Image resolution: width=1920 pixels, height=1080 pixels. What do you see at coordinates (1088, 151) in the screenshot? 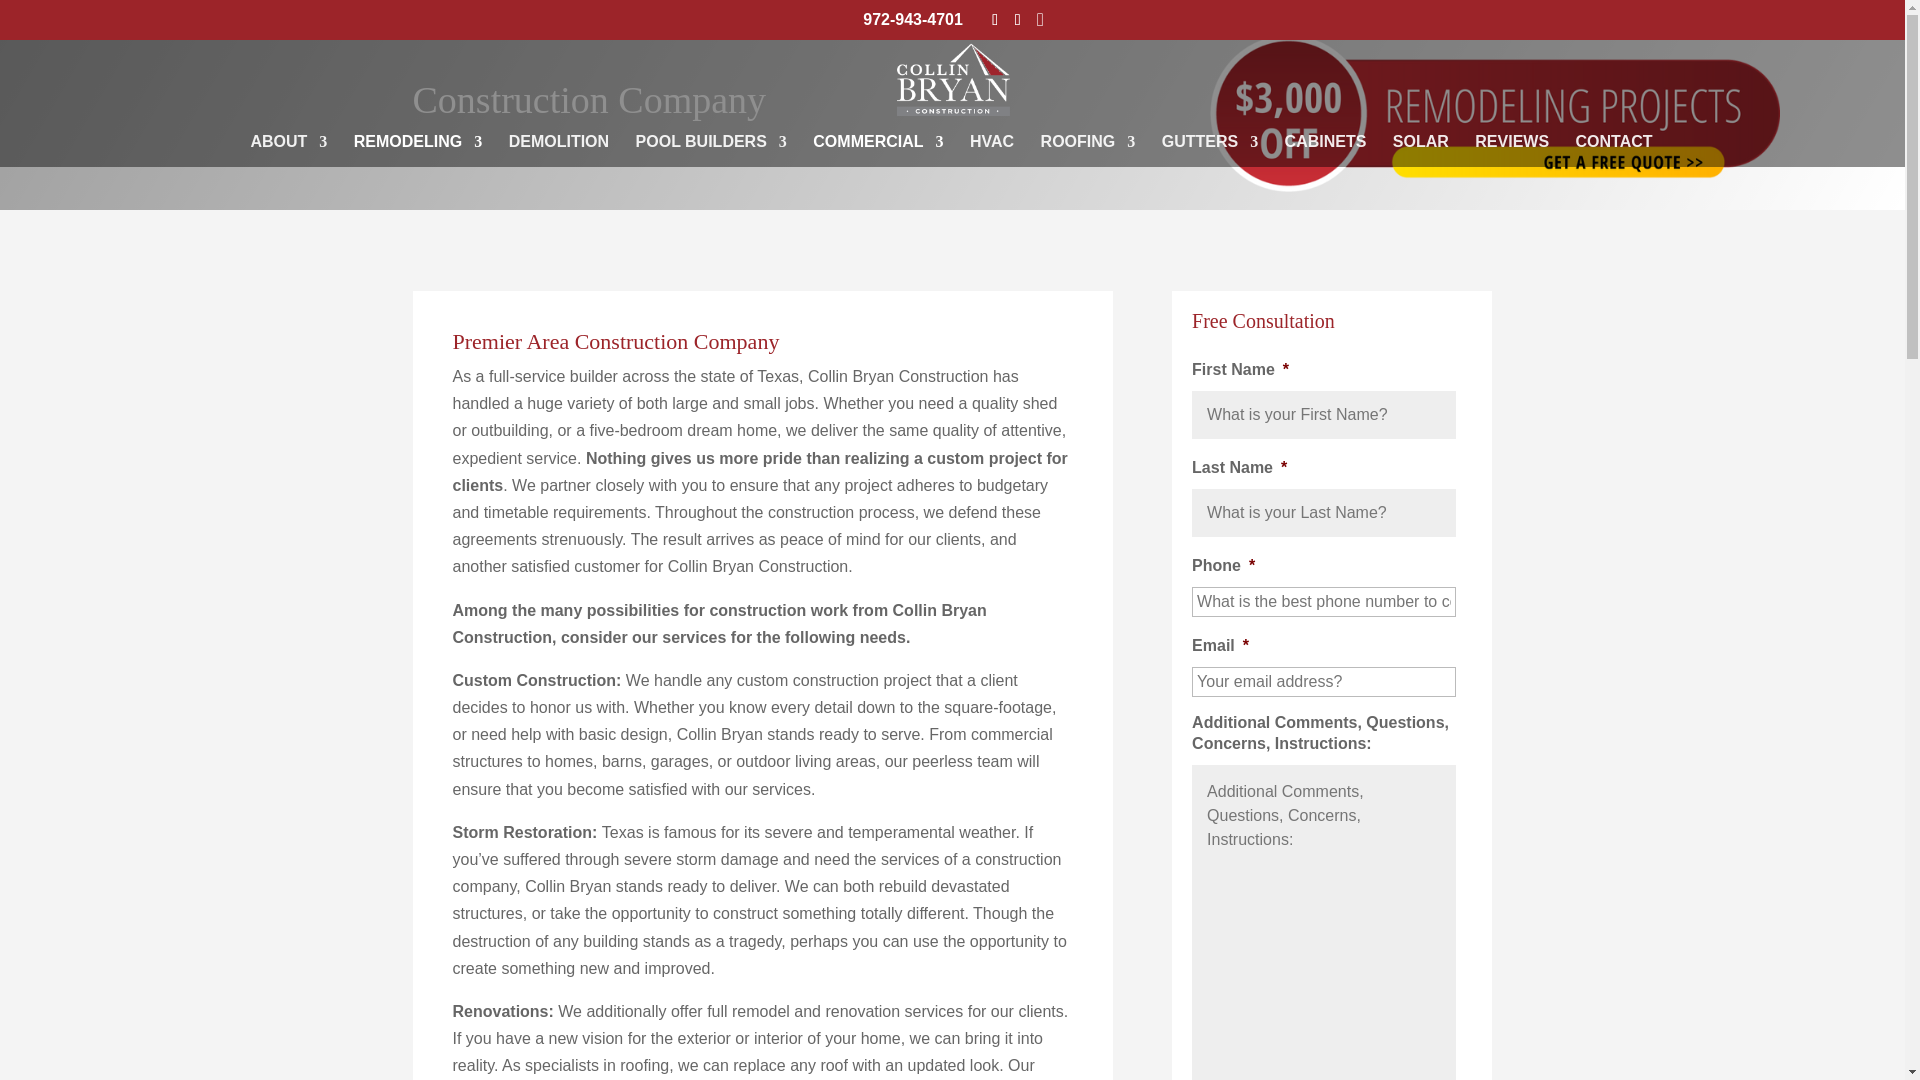
I see `ROOFING` at bounding box center [1088, 151].